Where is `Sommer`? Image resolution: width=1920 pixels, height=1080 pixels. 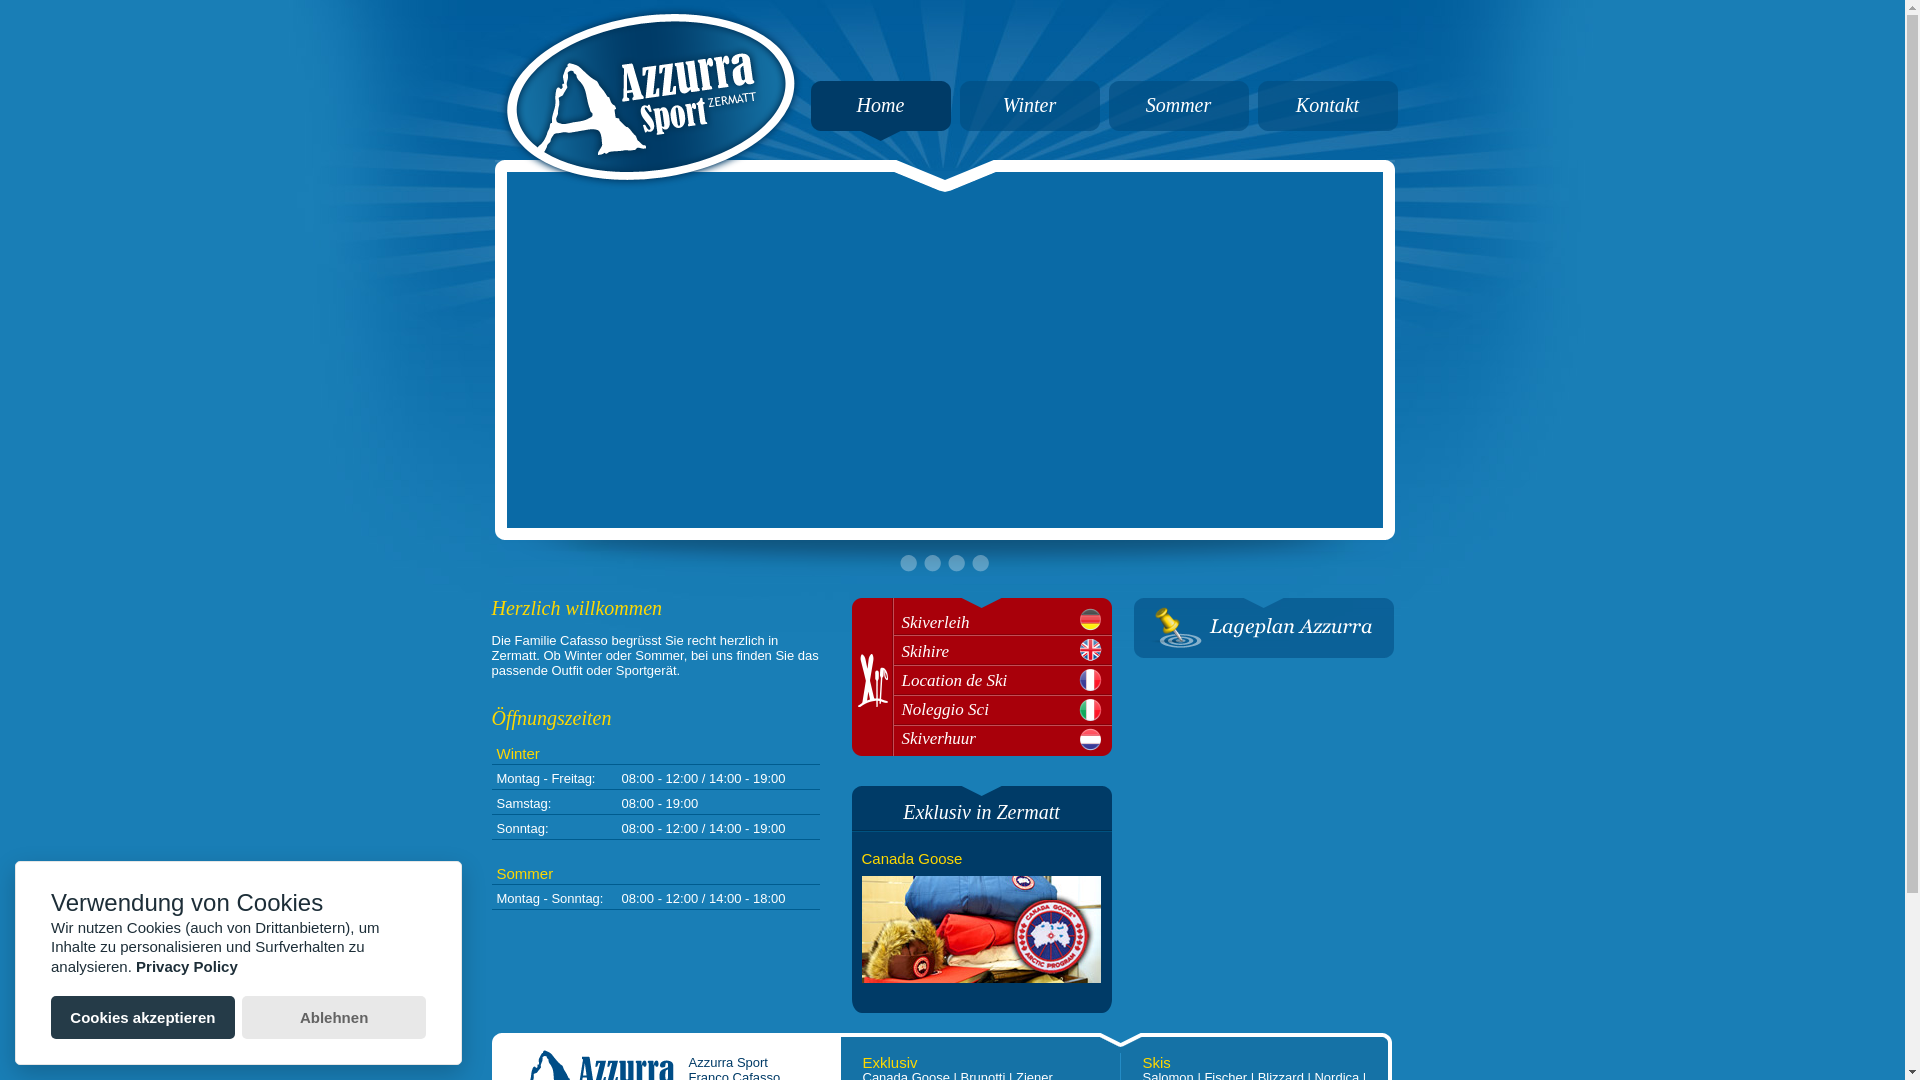 Sommer is located at coordinates (1178, 122).